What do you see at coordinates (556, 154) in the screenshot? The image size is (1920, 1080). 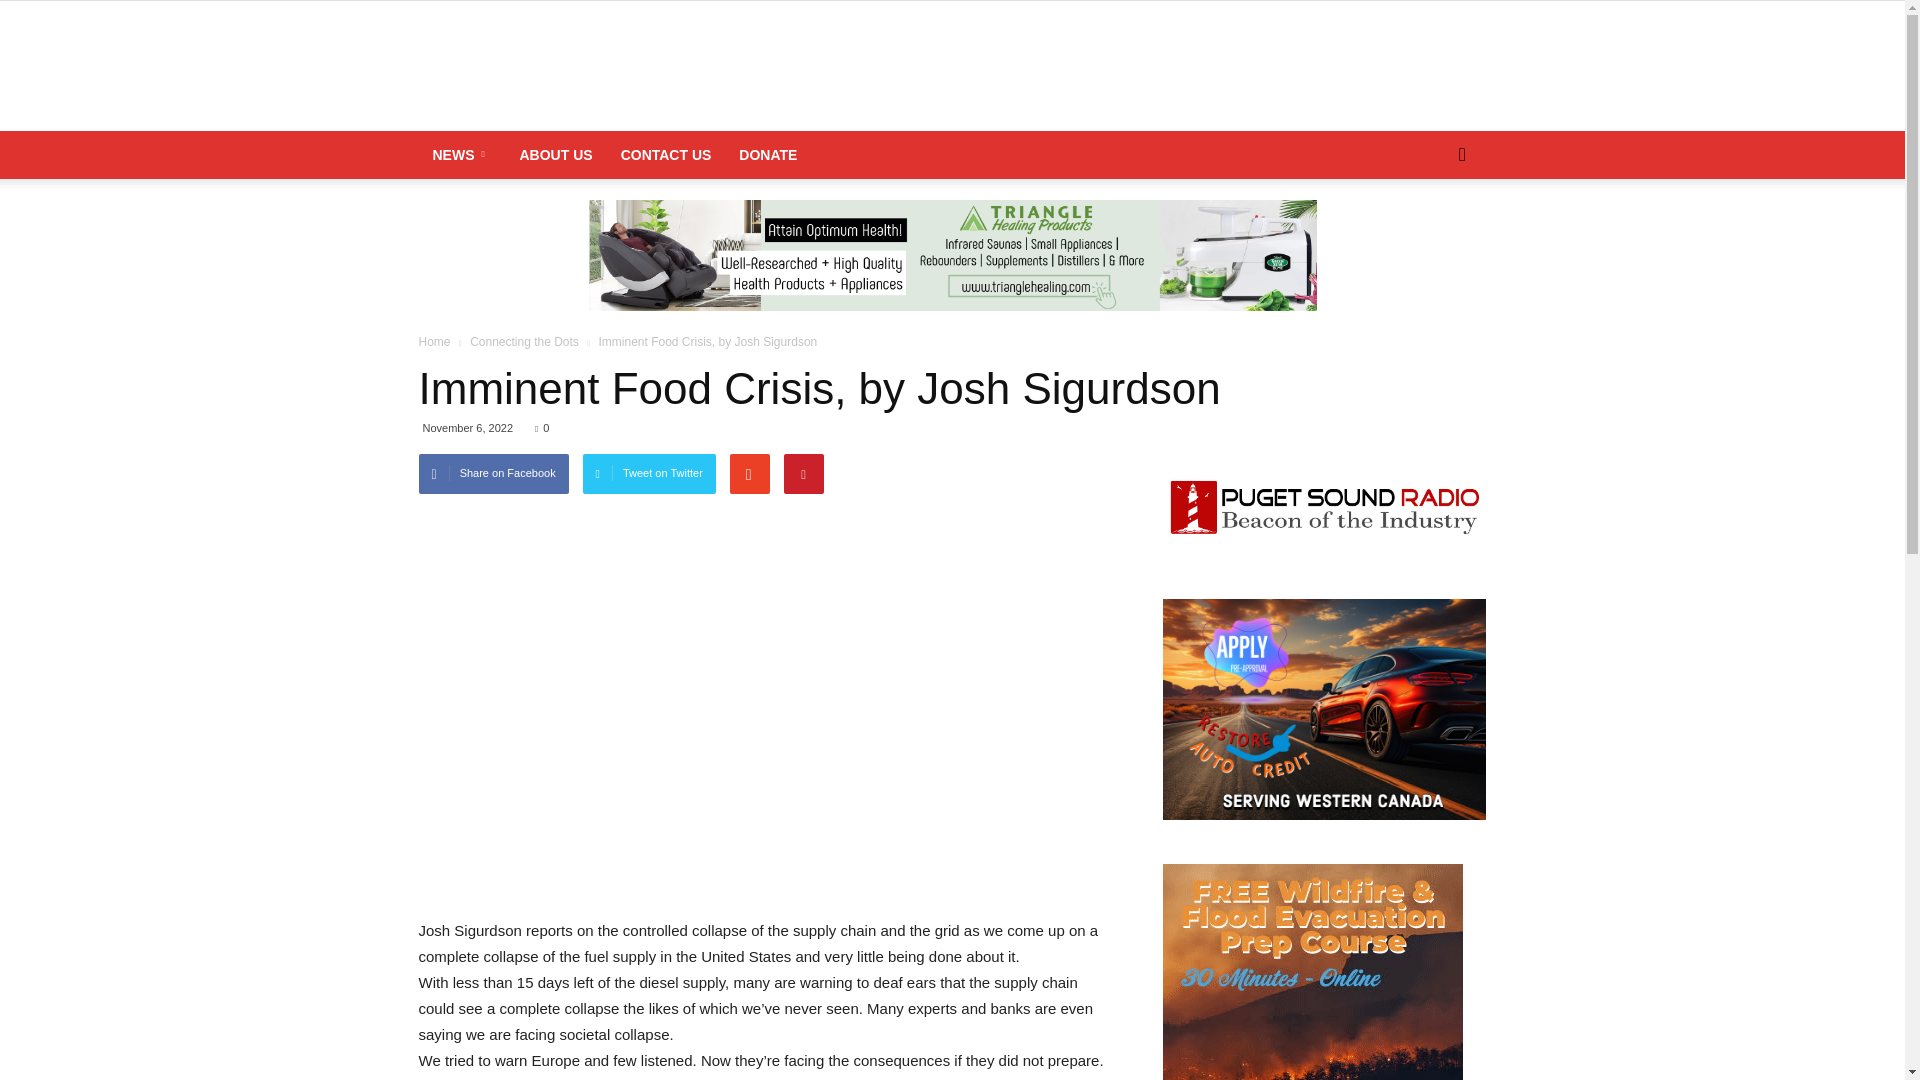 I see `ABOUT US` at bounding box center [556, 154].